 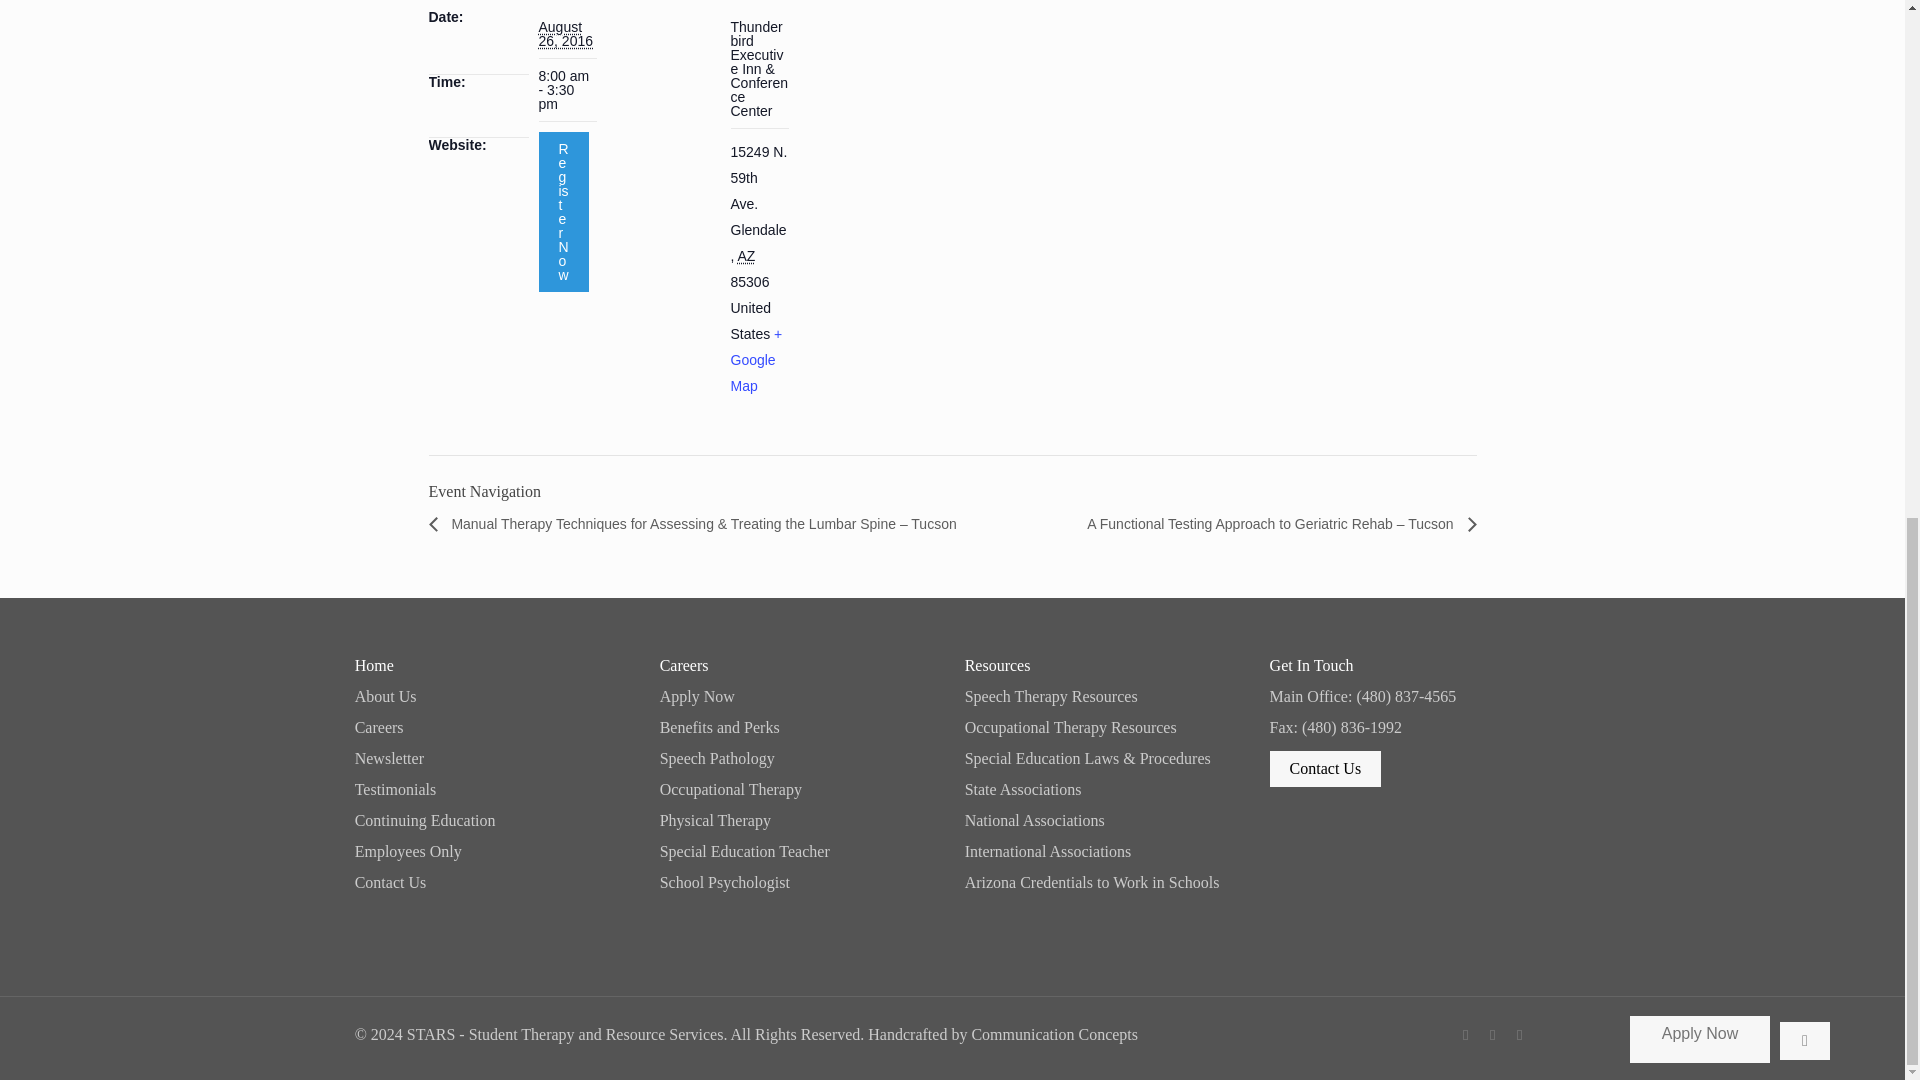 I want to click on 2016-08-26, so click(x=565, y=34).